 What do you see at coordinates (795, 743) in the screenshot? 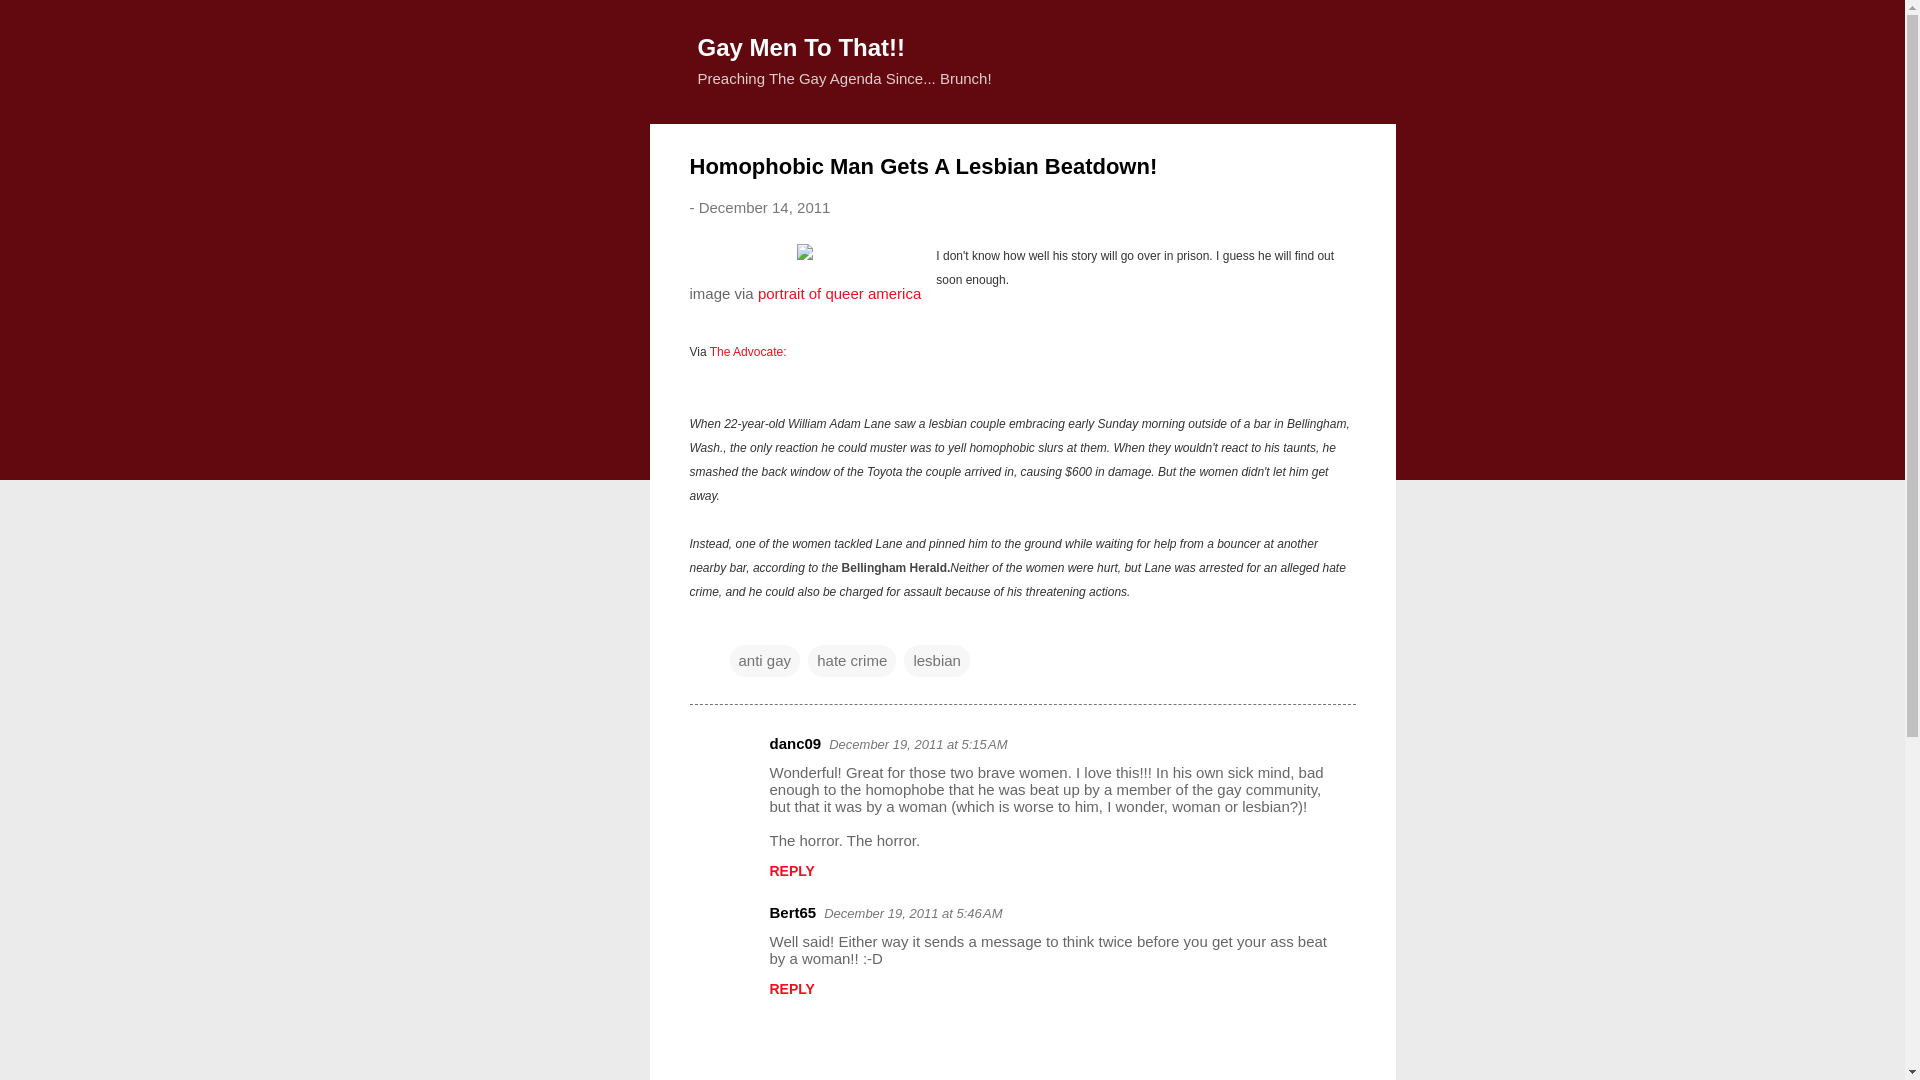
I see `danc09` at bounding box center [795, 743].